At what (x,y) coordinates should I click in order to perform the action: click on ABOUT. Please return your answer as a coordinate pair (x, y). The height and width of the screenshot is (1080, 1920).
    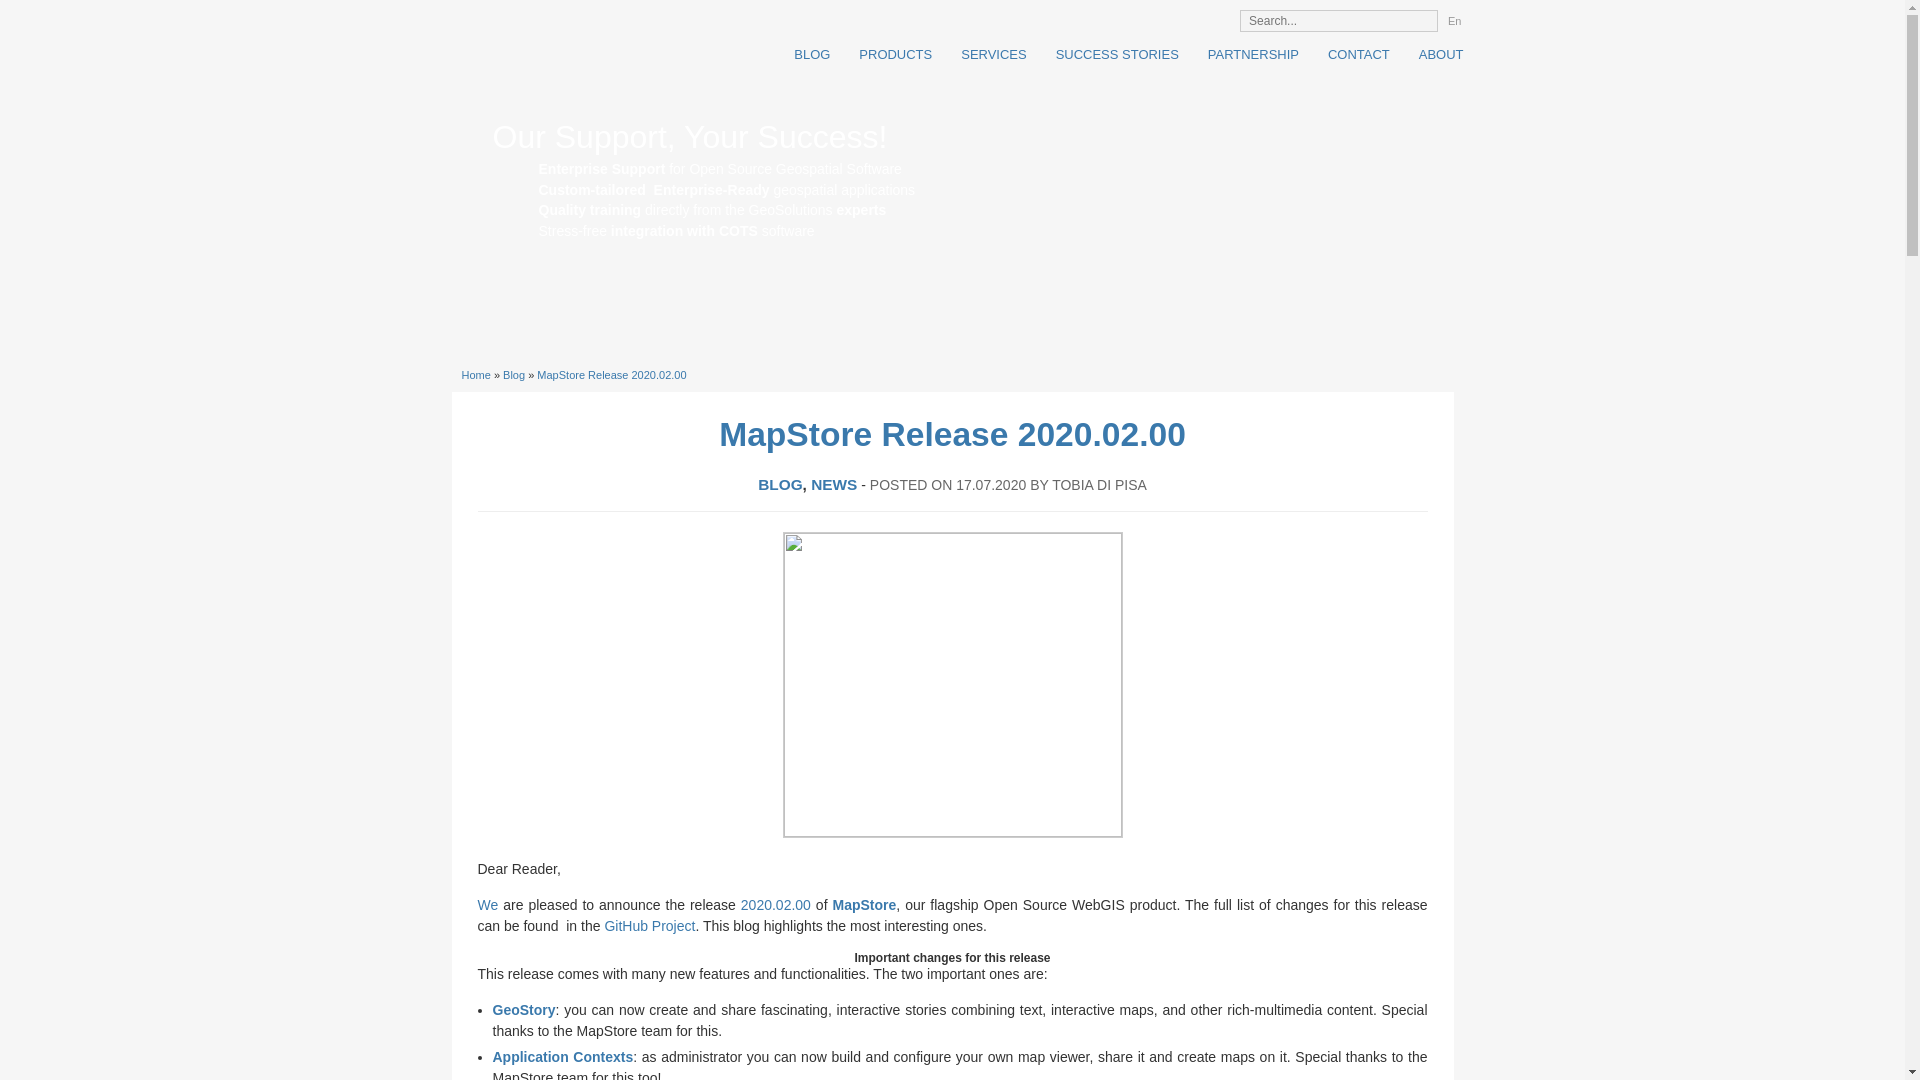
    Looking at the image, I should click on (1434, 54).